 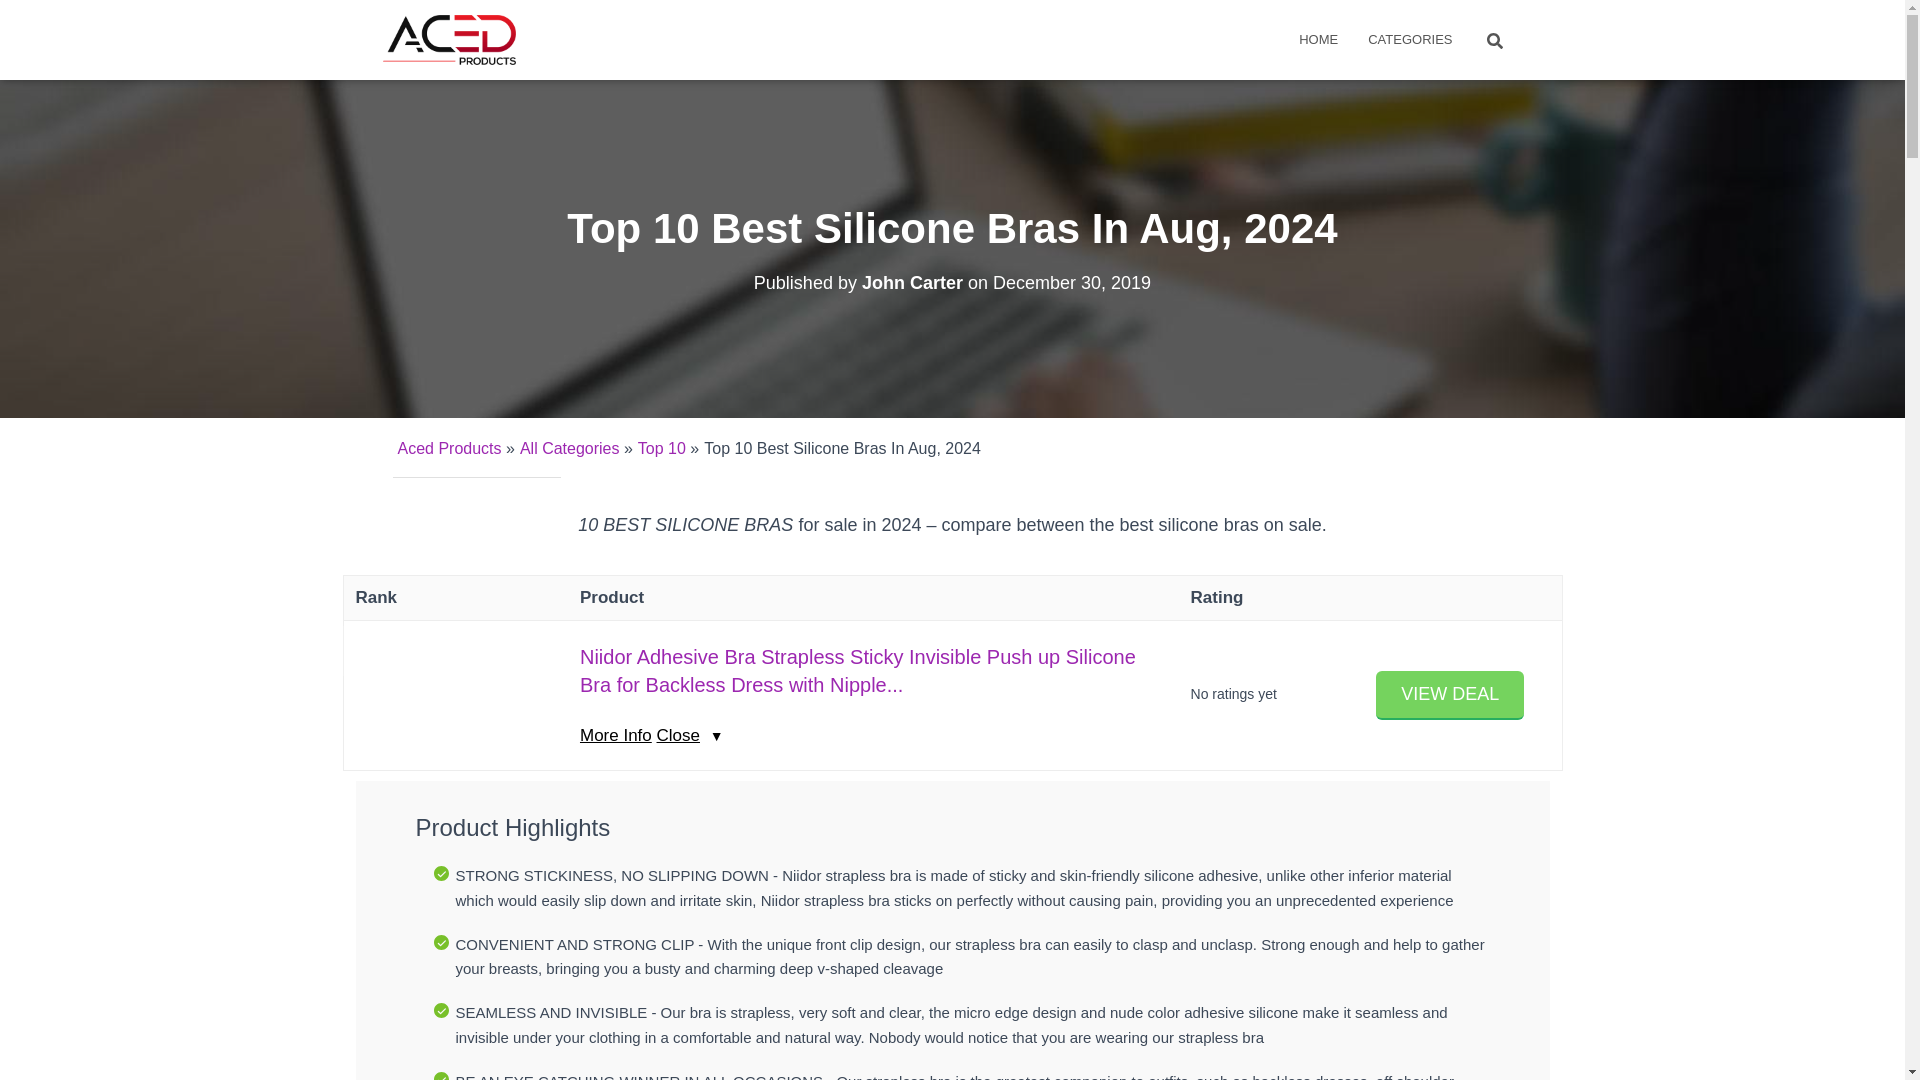 I want to click on Search, so click(x=22, y=22).